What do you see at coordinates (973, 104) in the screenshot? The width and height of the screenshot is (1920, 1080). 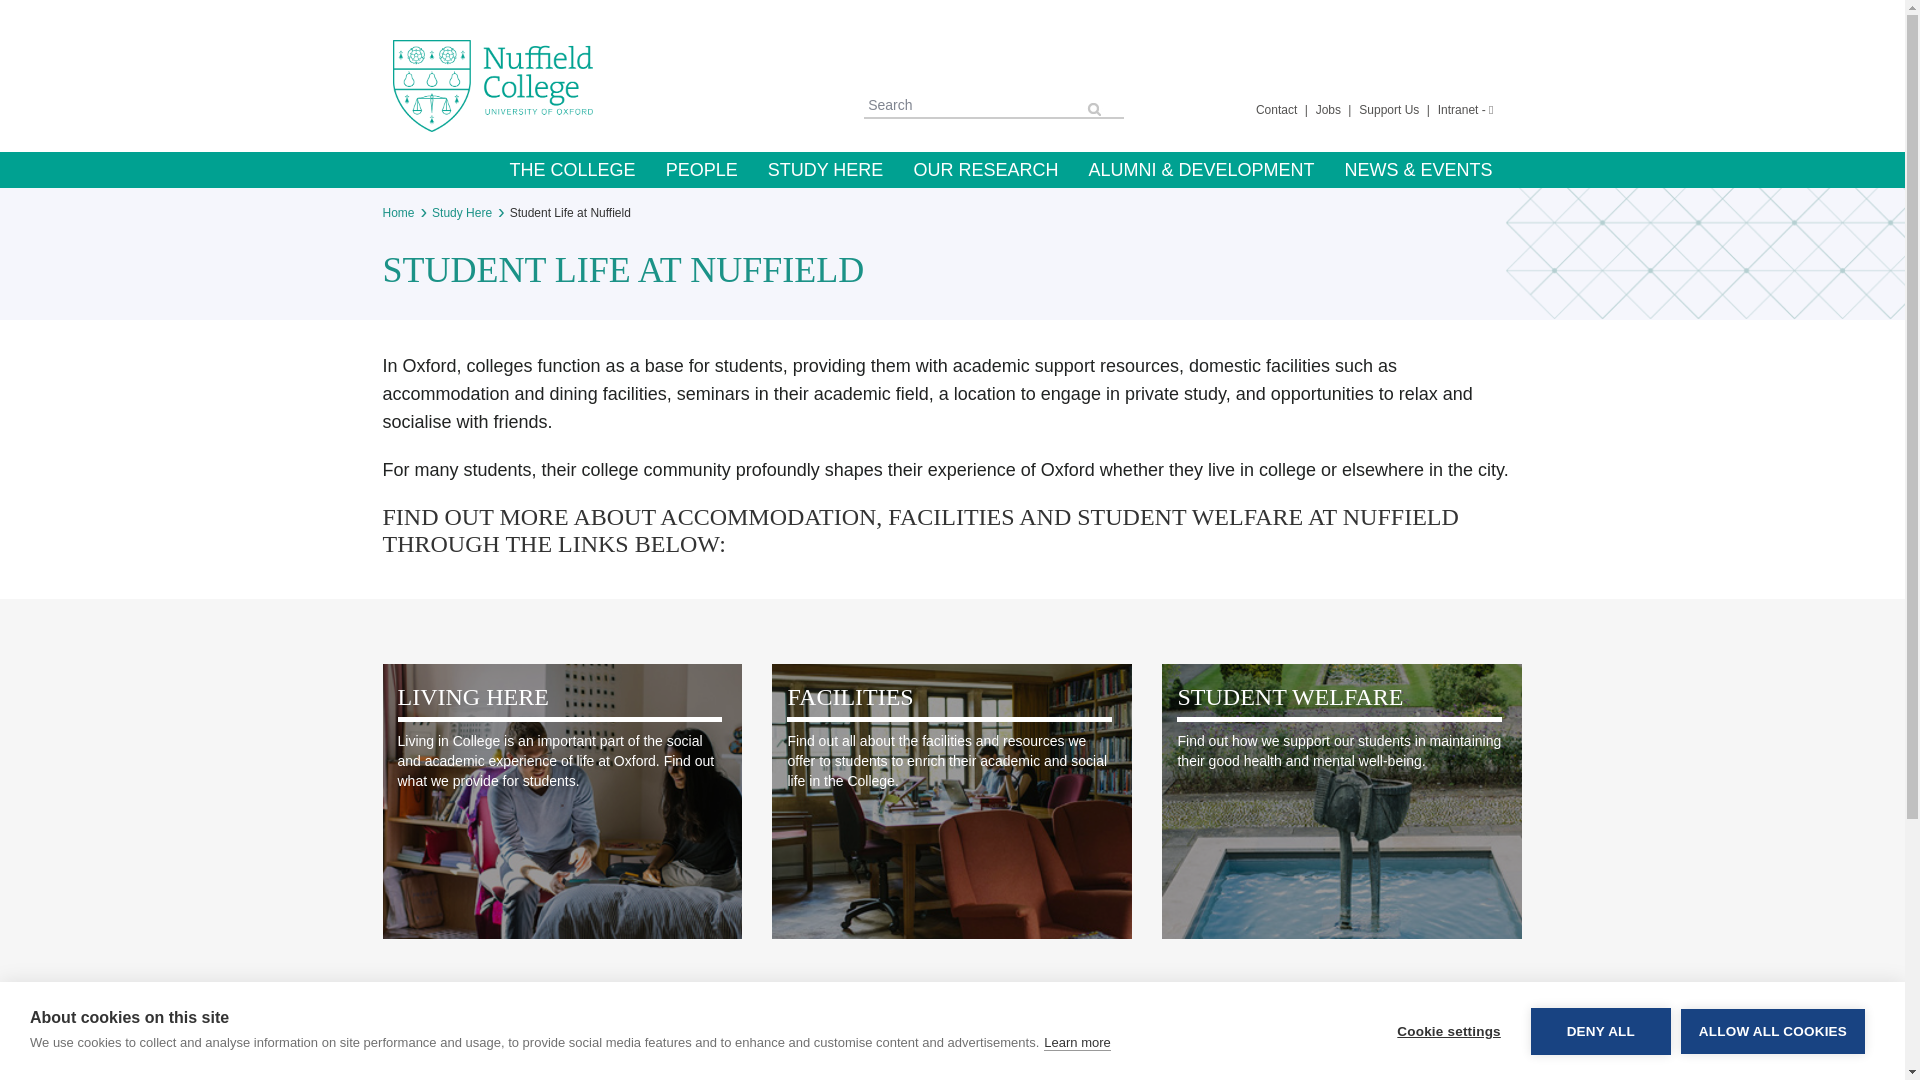 I see `Search` at bounding box center [973, 104].